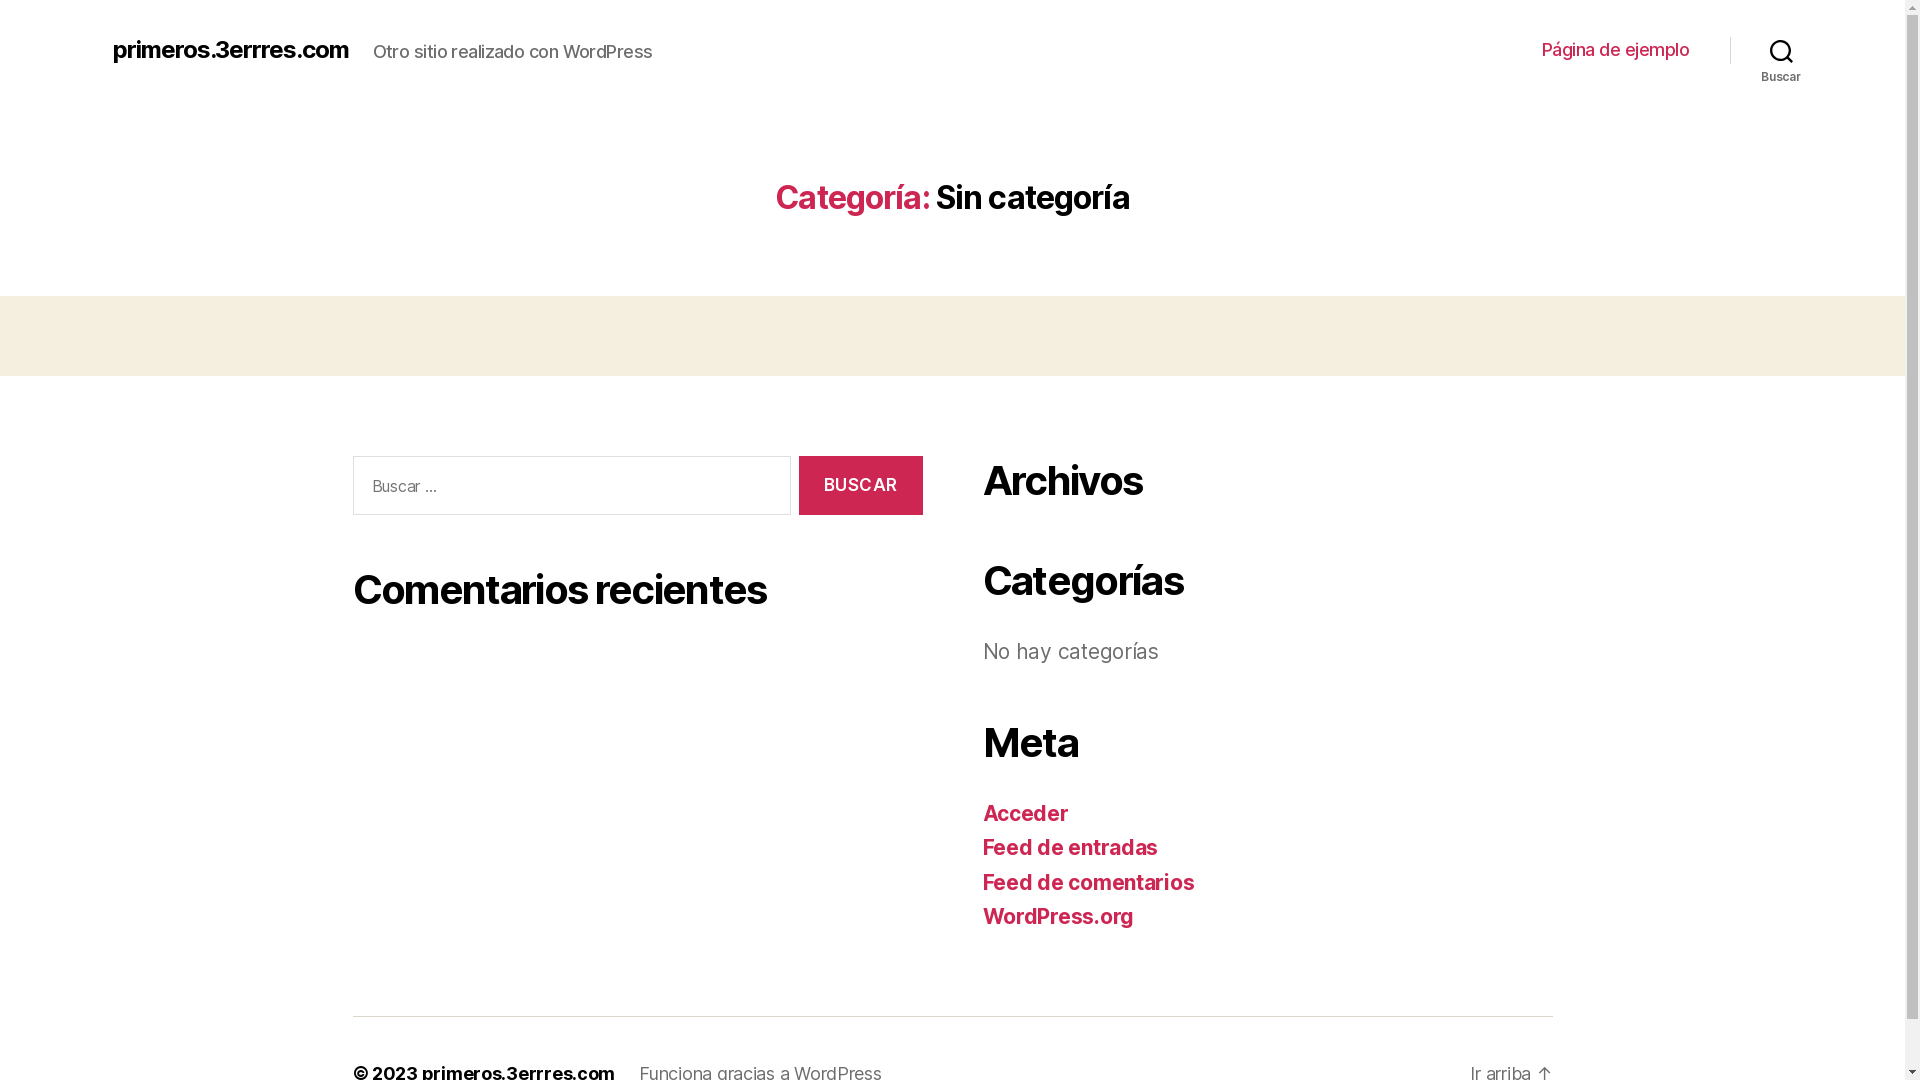  Describe the element at coordinates (1088, 882) in the screenshot. I see `Feed de comentarios` at that location.